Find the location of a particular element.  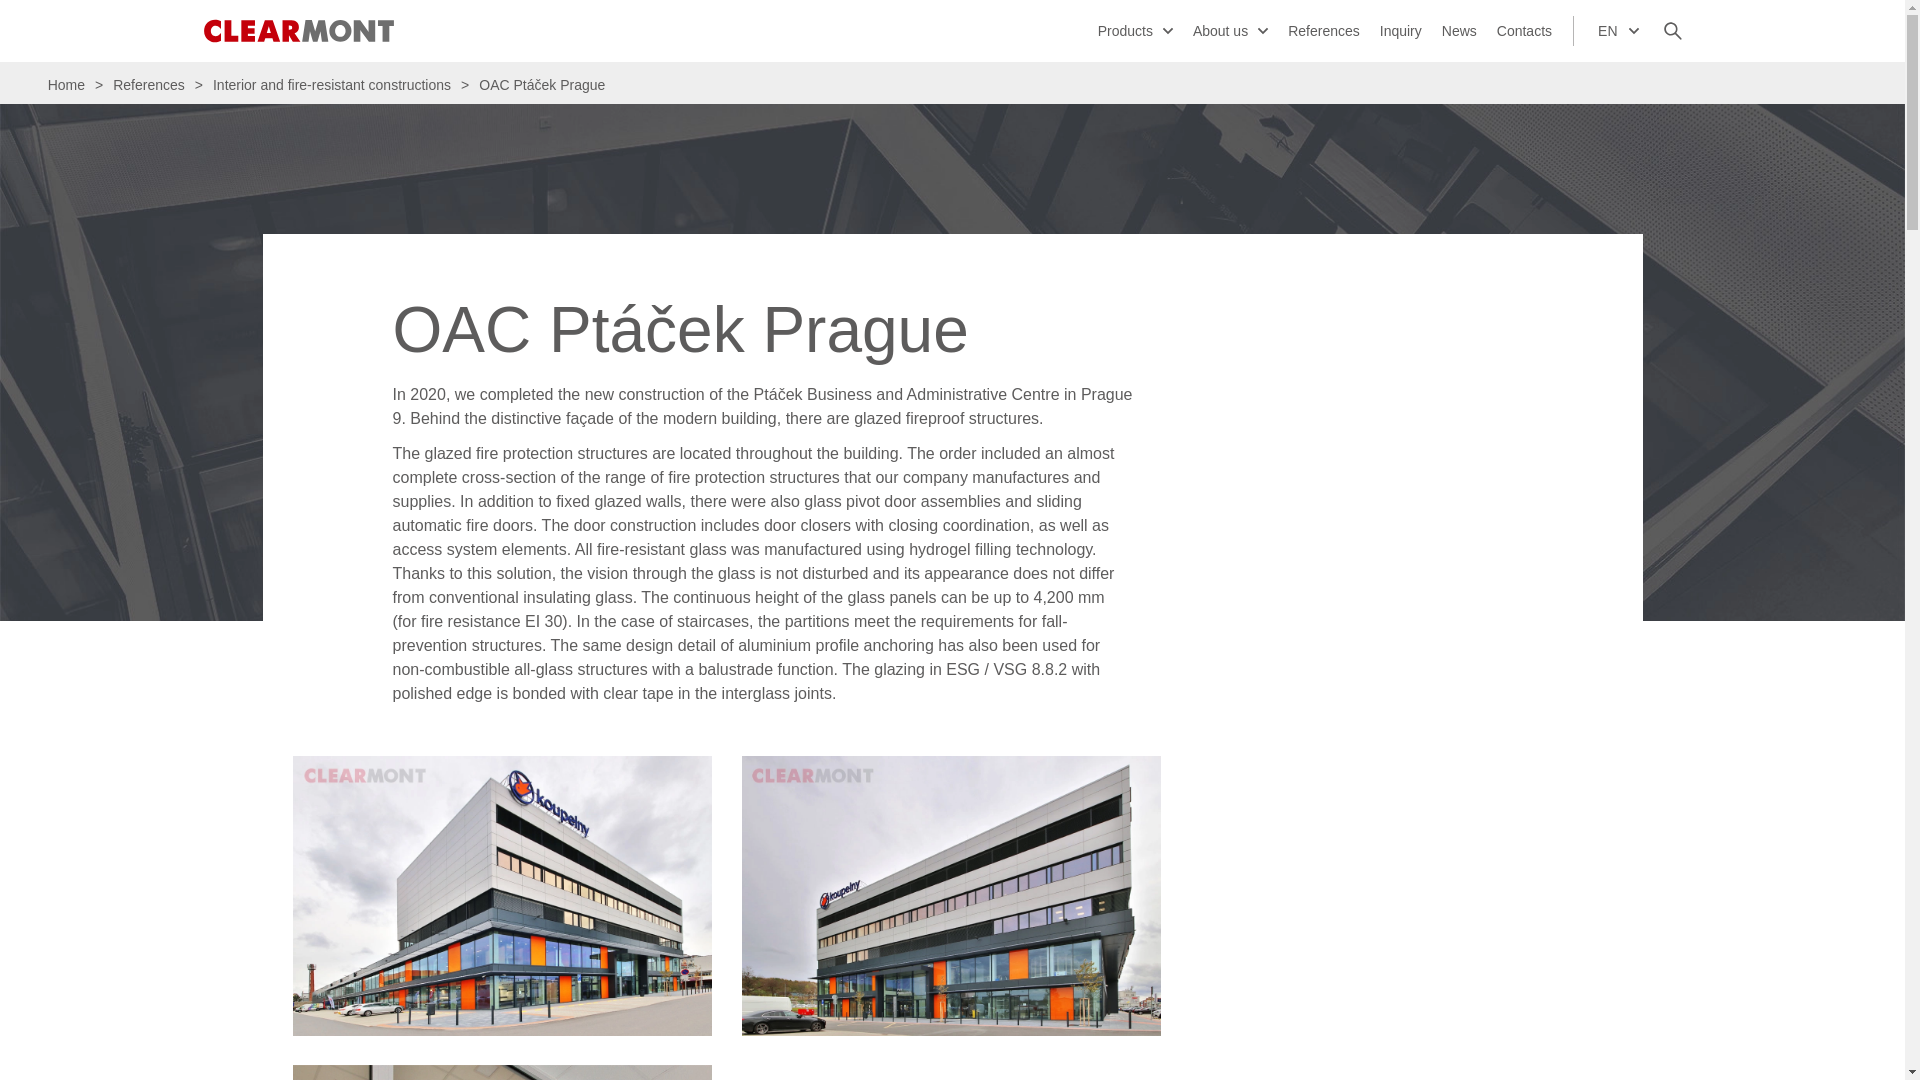

Go to homepage is located at coordinates (297, 31).